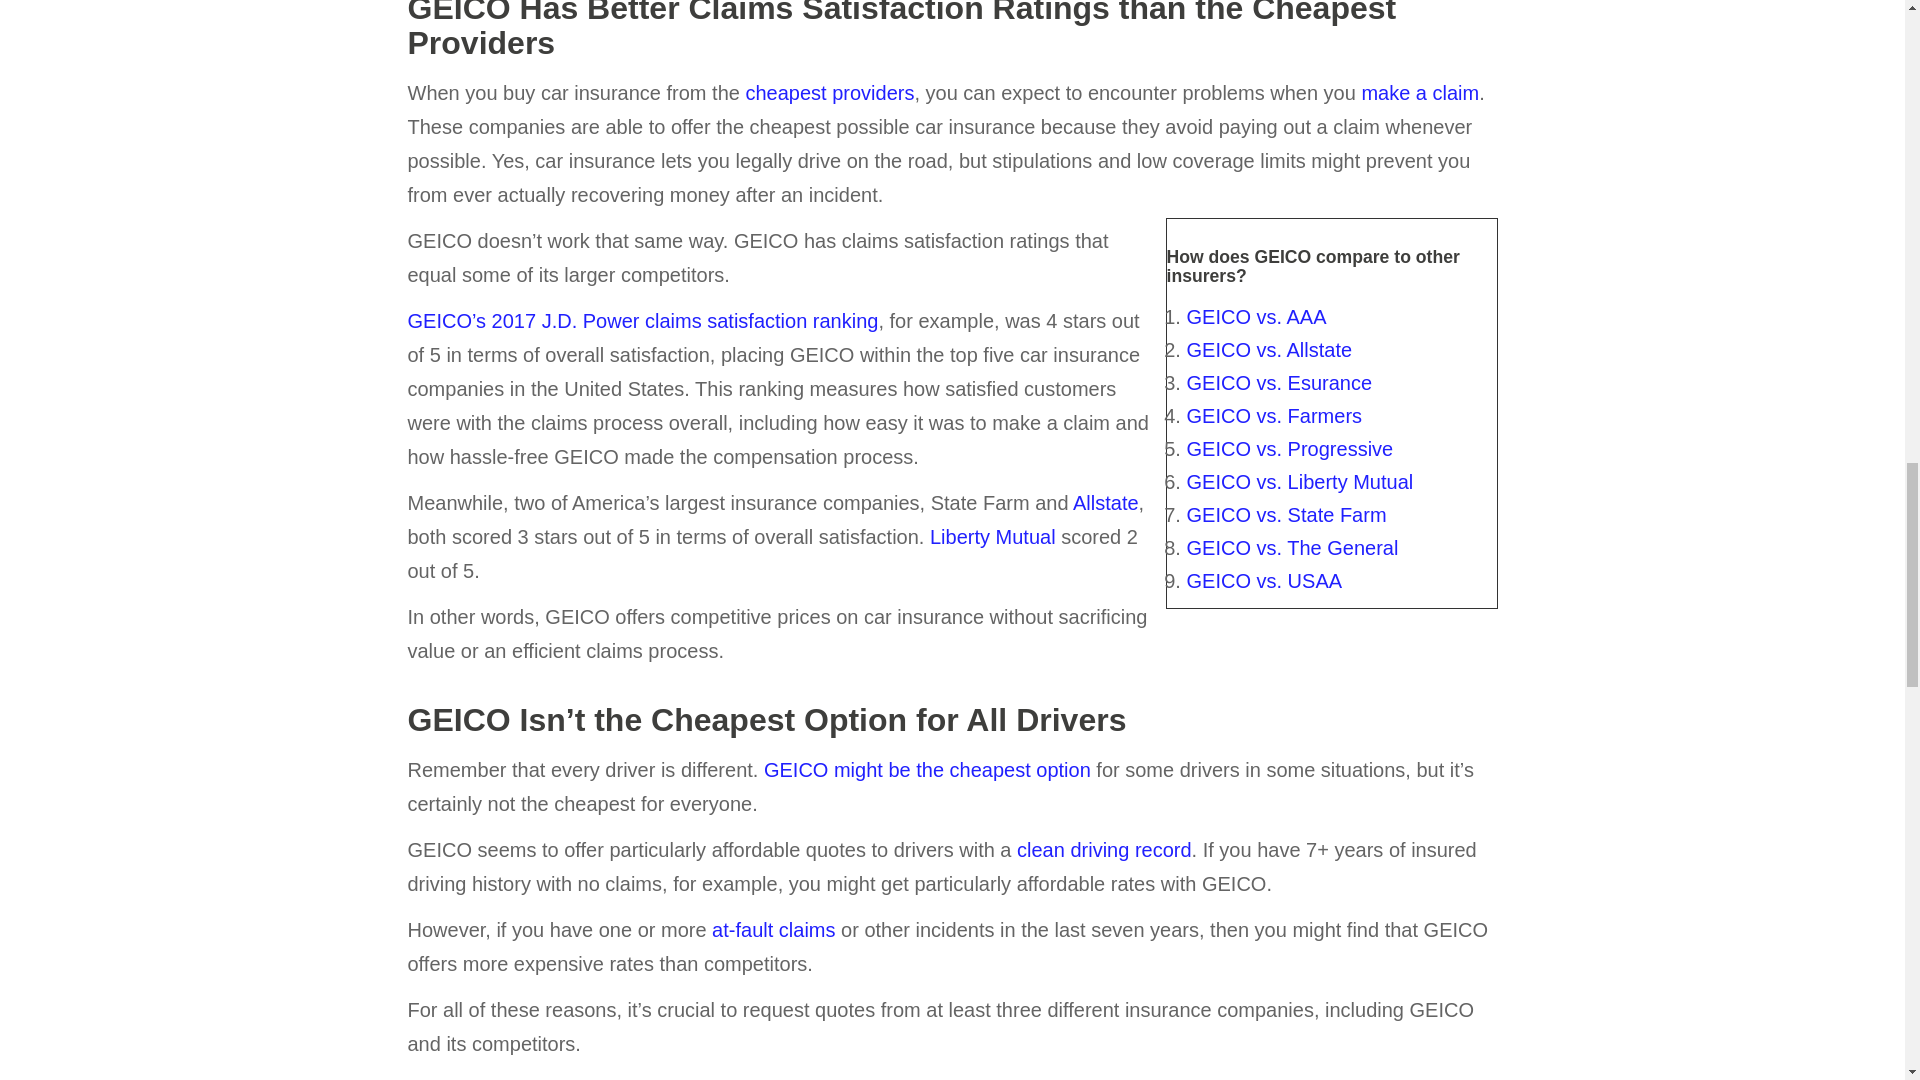  Describe the element at coordinates (828, 92) in the screenshot. I see `cheapest providers` at that location.